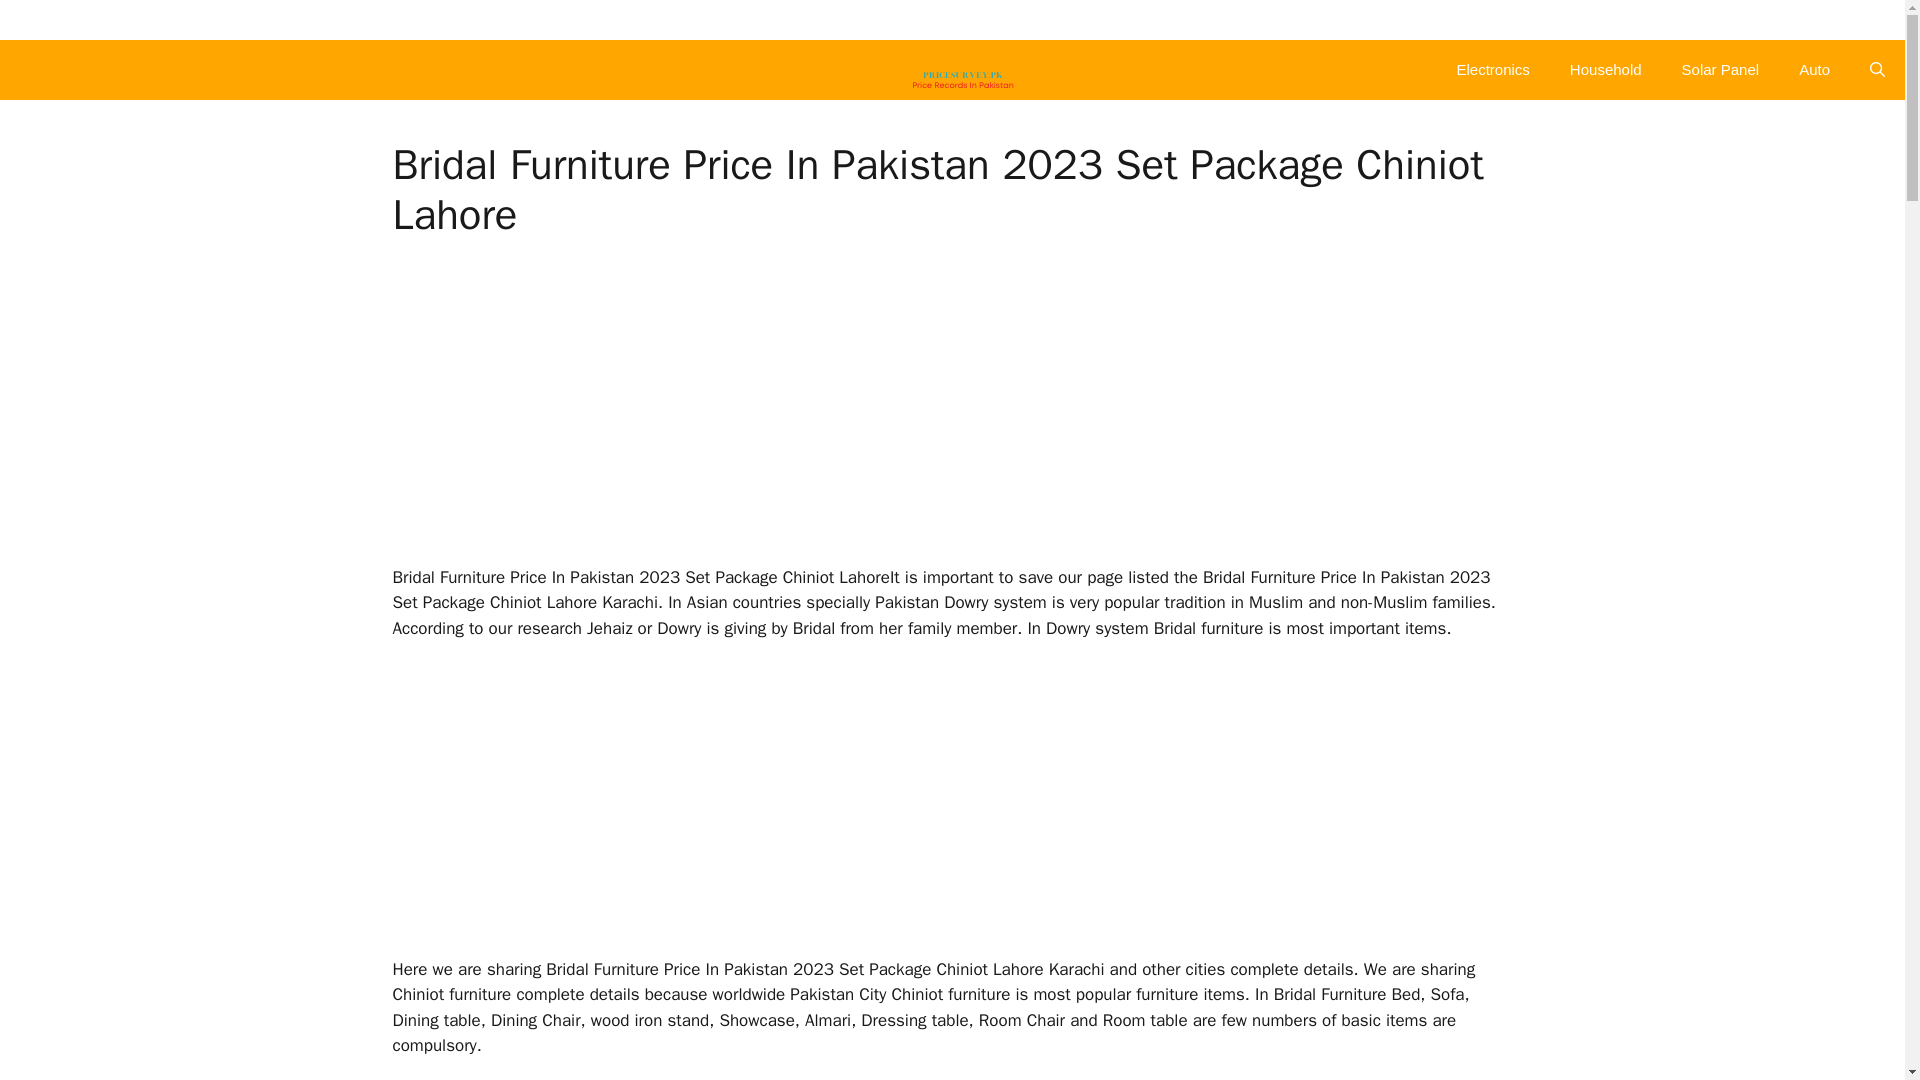  Describe the element at coordinates (1492, 70) in the screenshot. I see `Electronics` at that location.